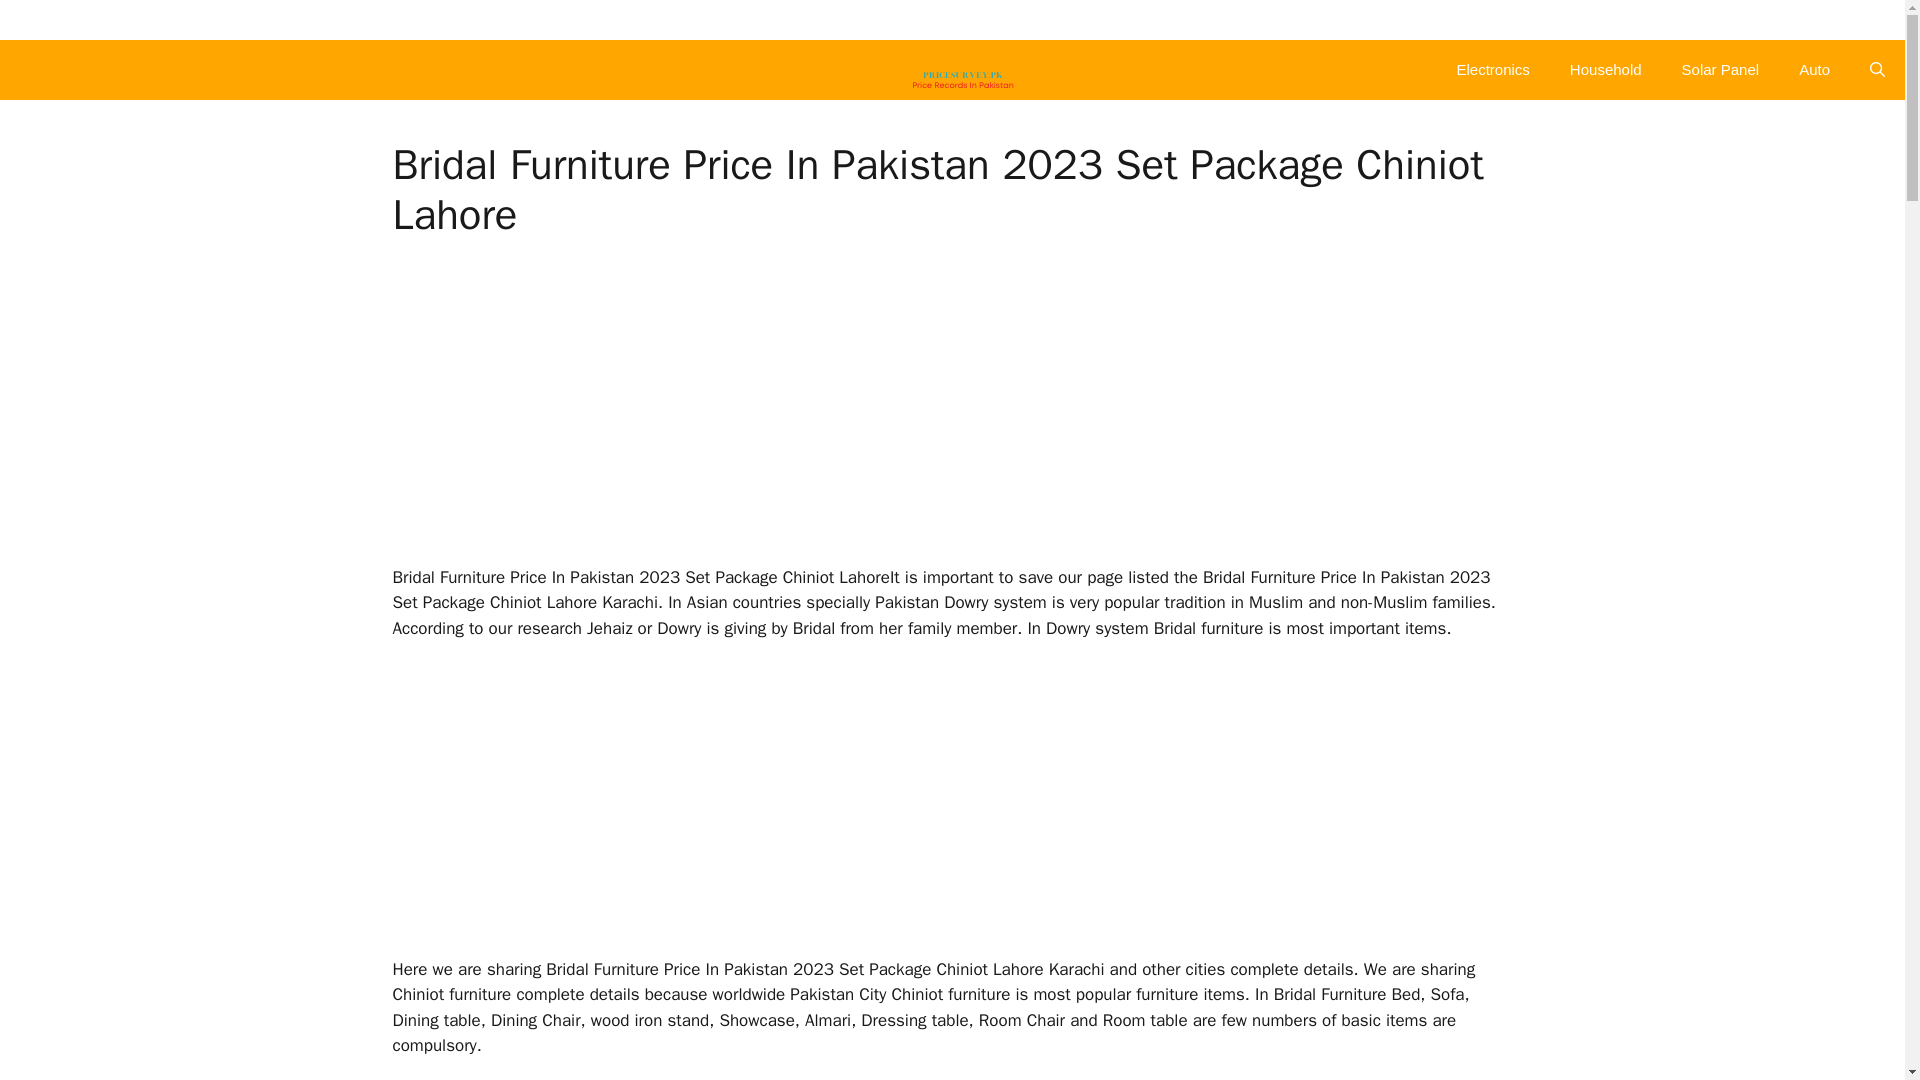  Describe the element at coordinates (1492, 70) in the screenshot. I see `Electronics` at that location.